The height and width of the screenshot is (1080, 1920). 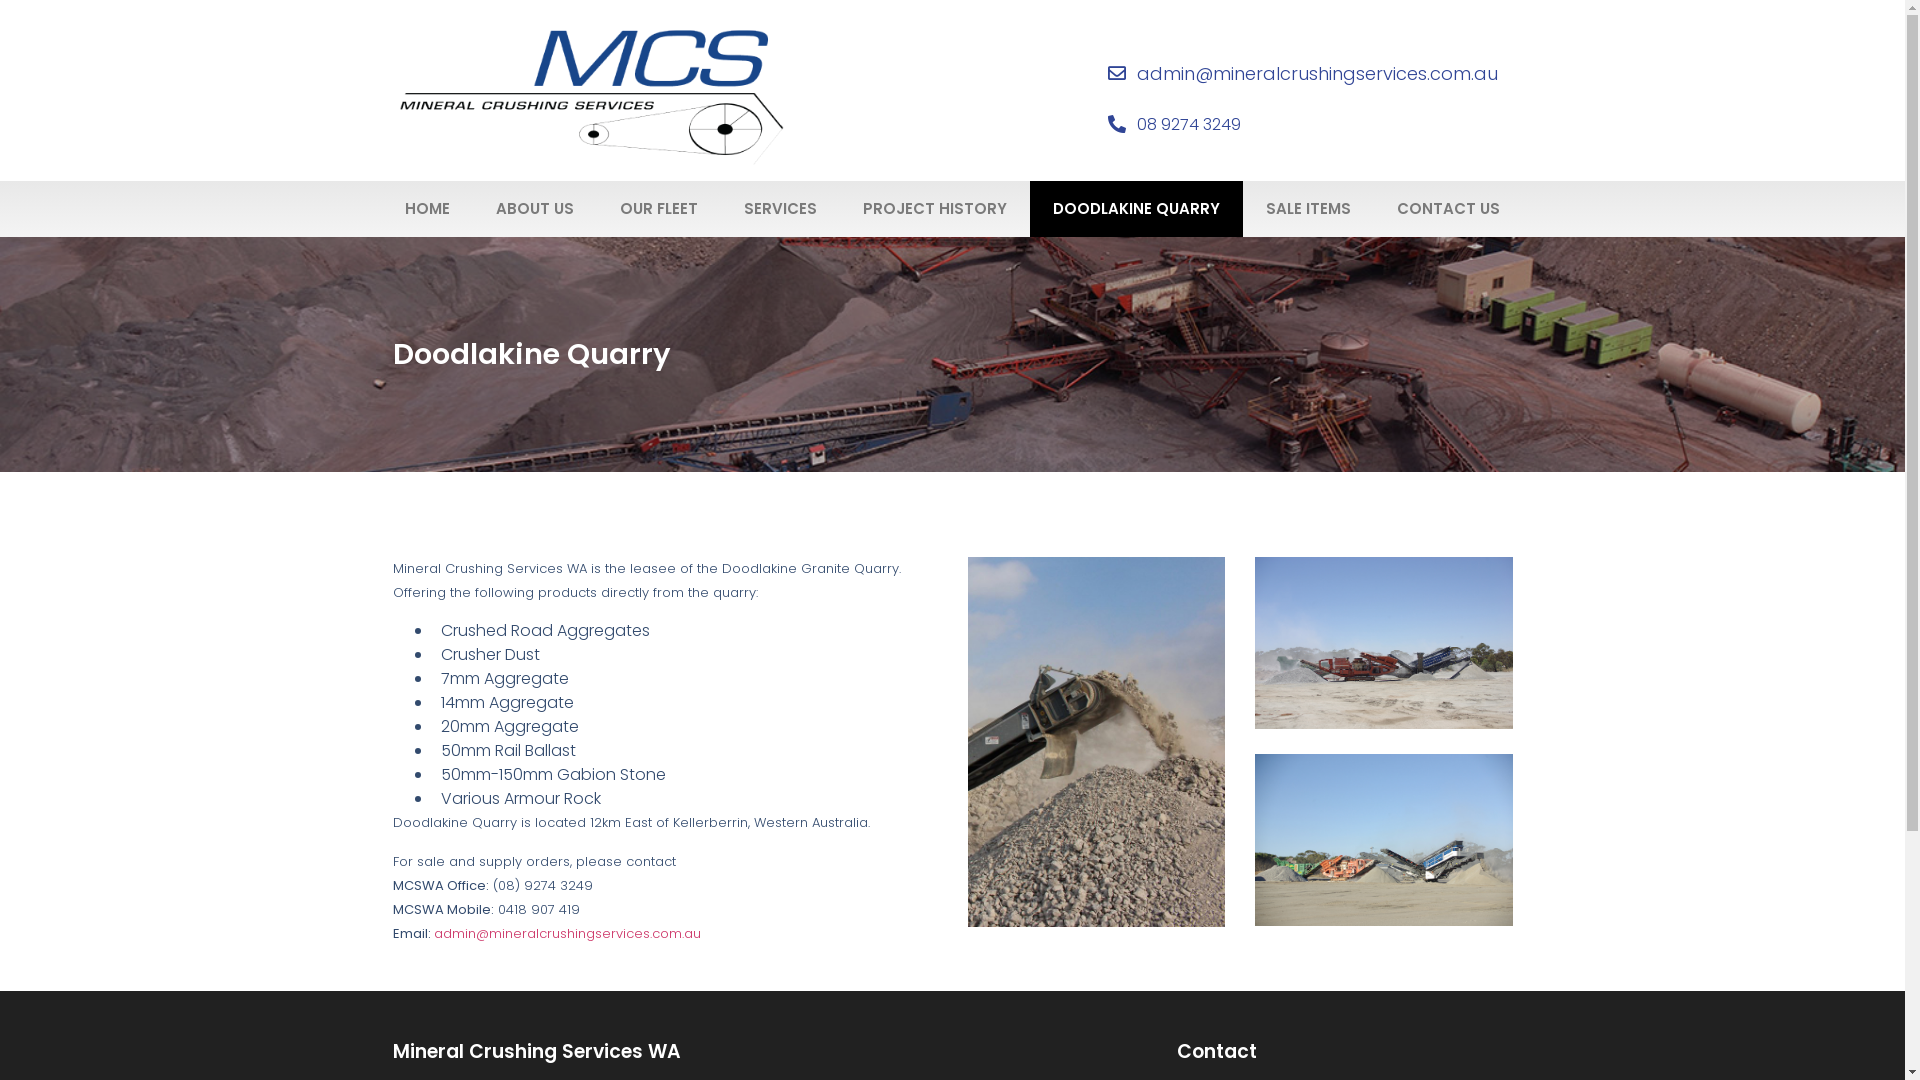 I want to click on ABOUT US, so click(x=535, y=209).